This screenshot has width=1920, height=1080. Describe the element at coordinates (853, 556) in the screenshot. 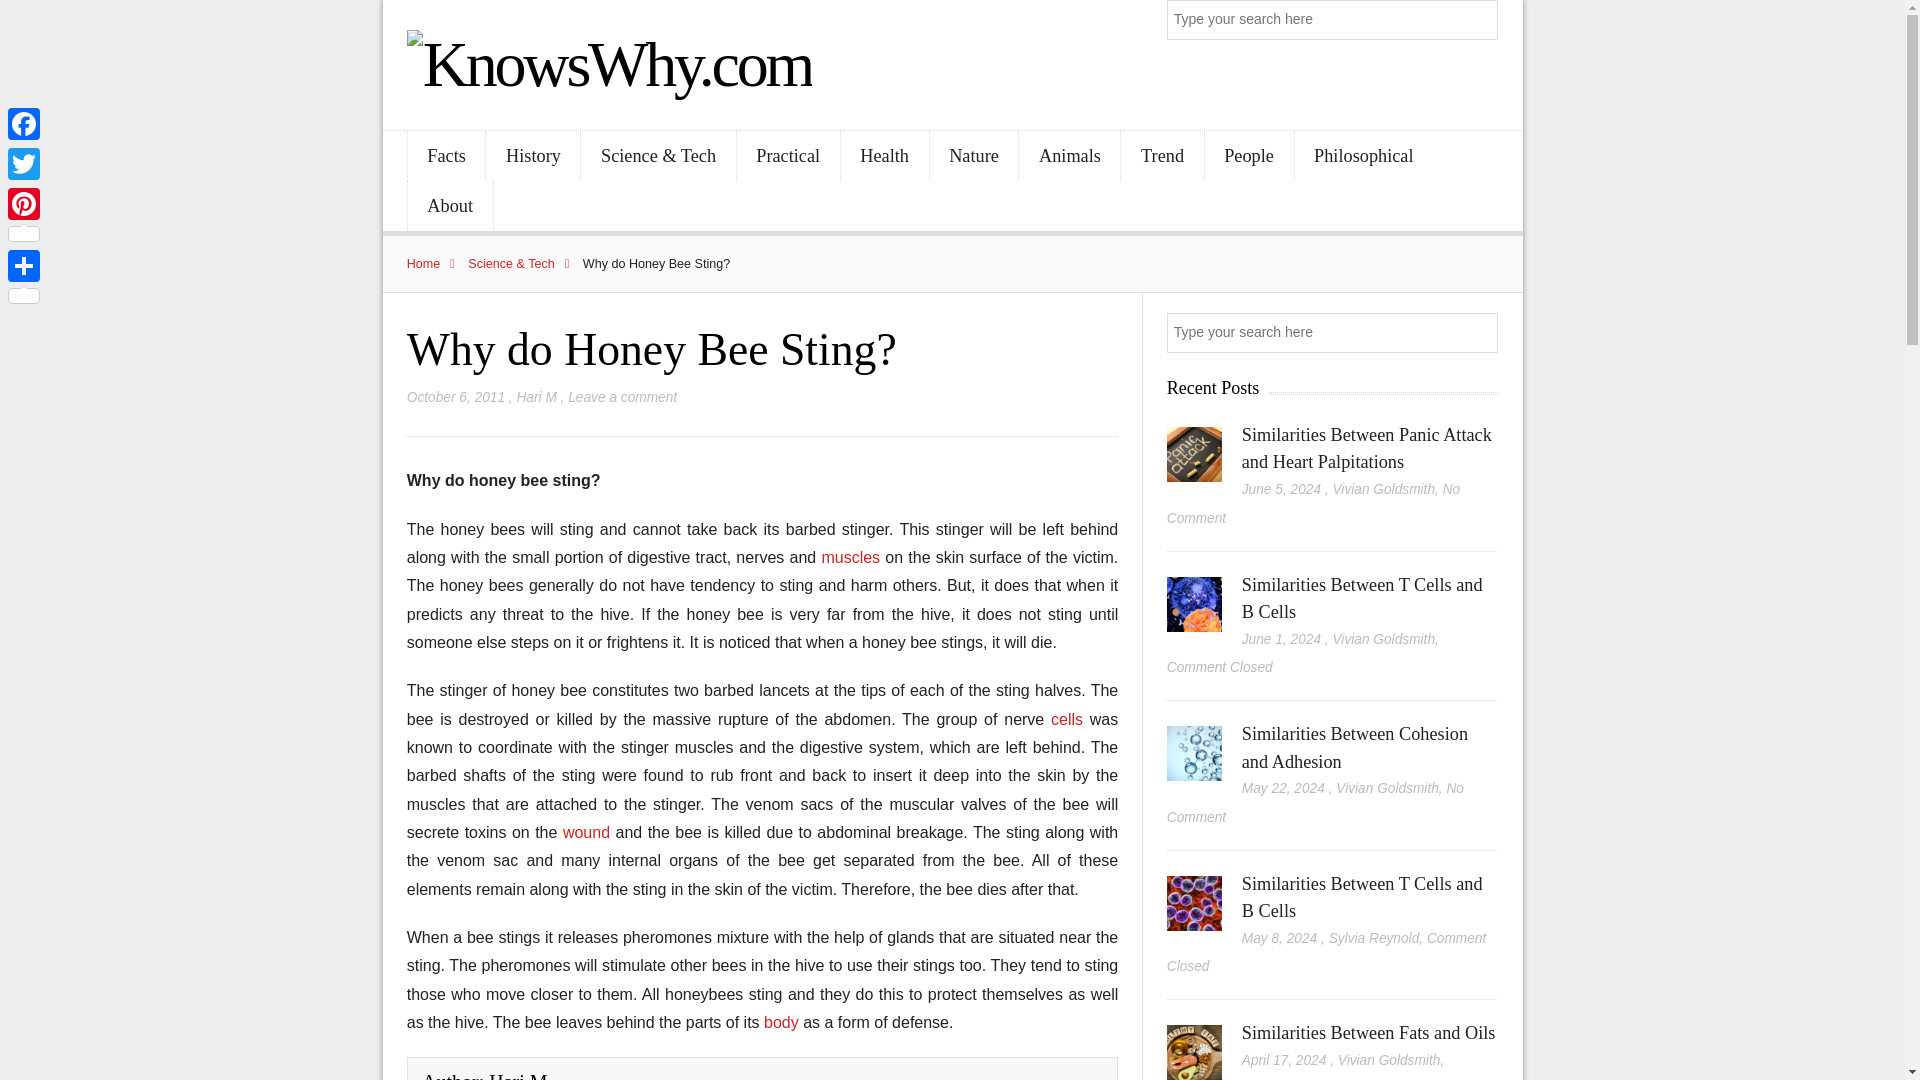

I see `muscles` at that location.